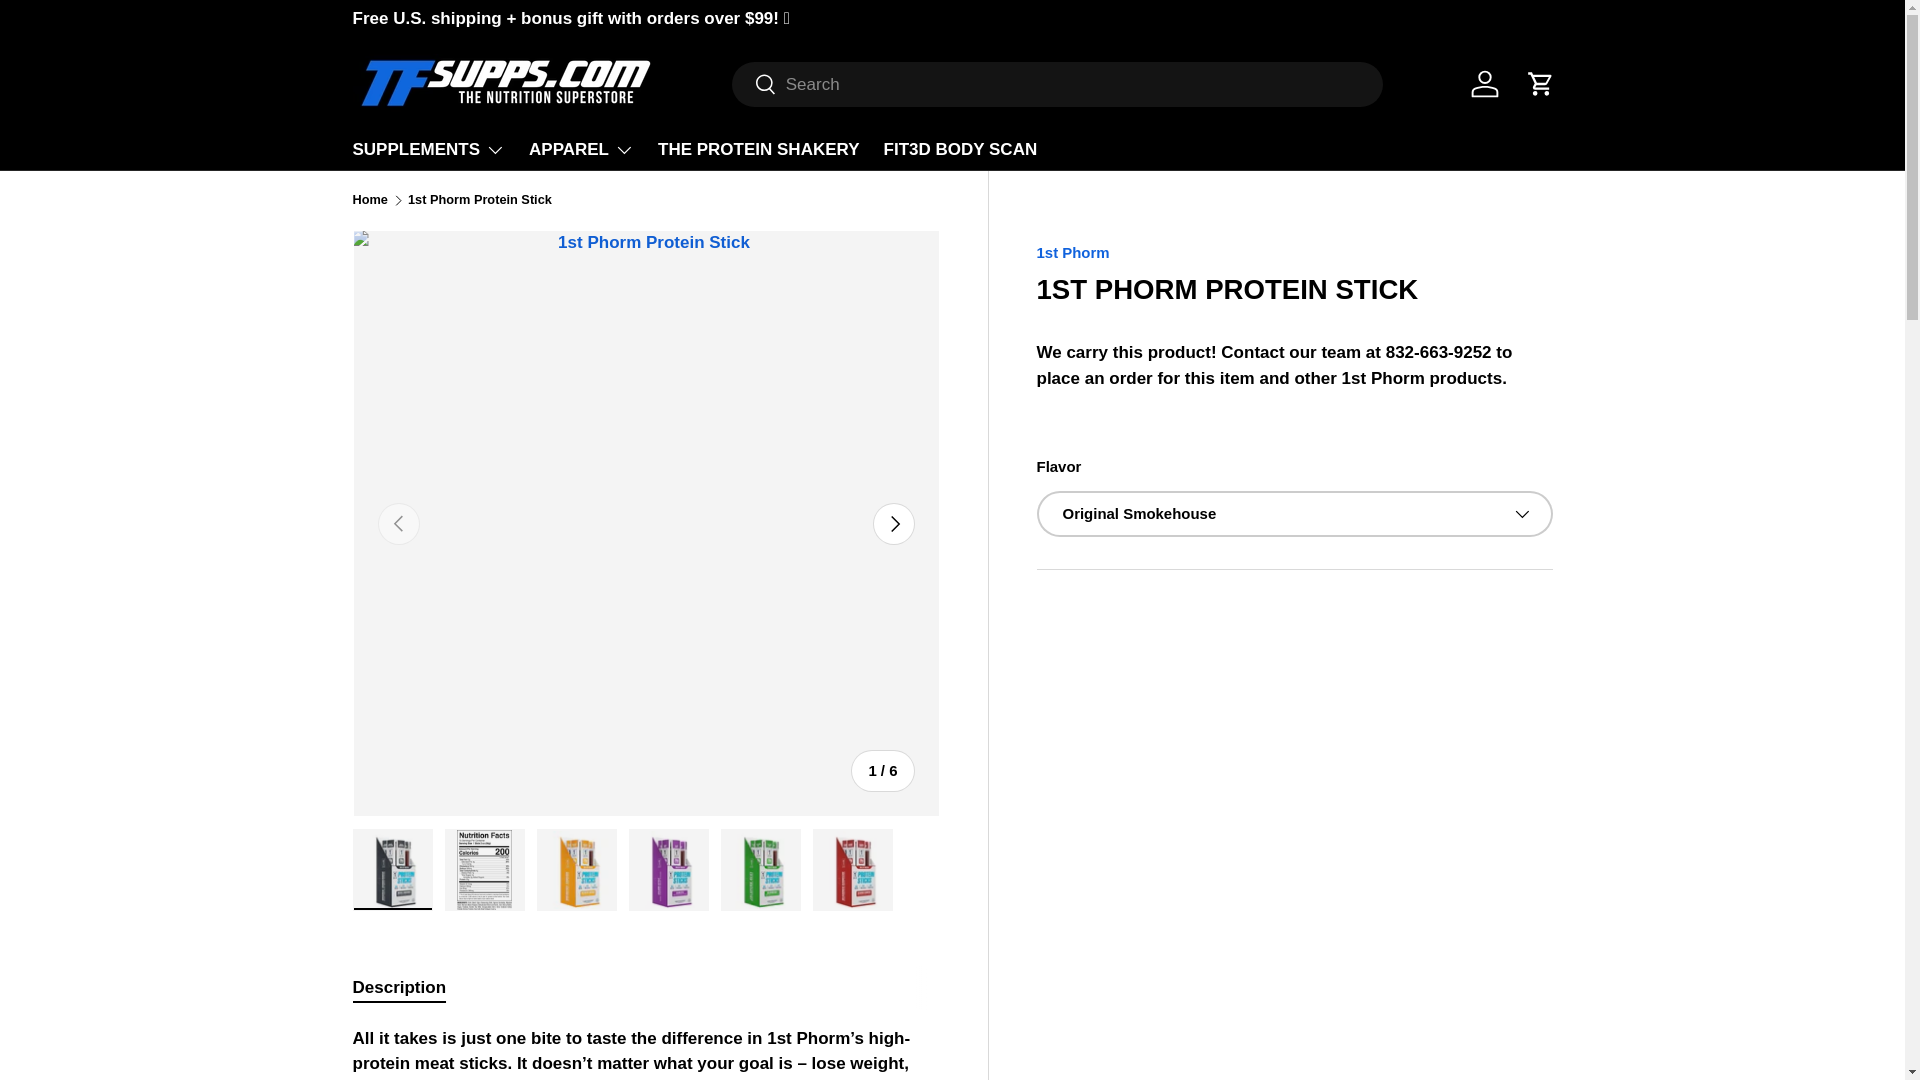 This screenshot has width=1920, height=1080. Describe the element at coordinates (581, 149) in the screenshot. I see `APPAREL` at that location.